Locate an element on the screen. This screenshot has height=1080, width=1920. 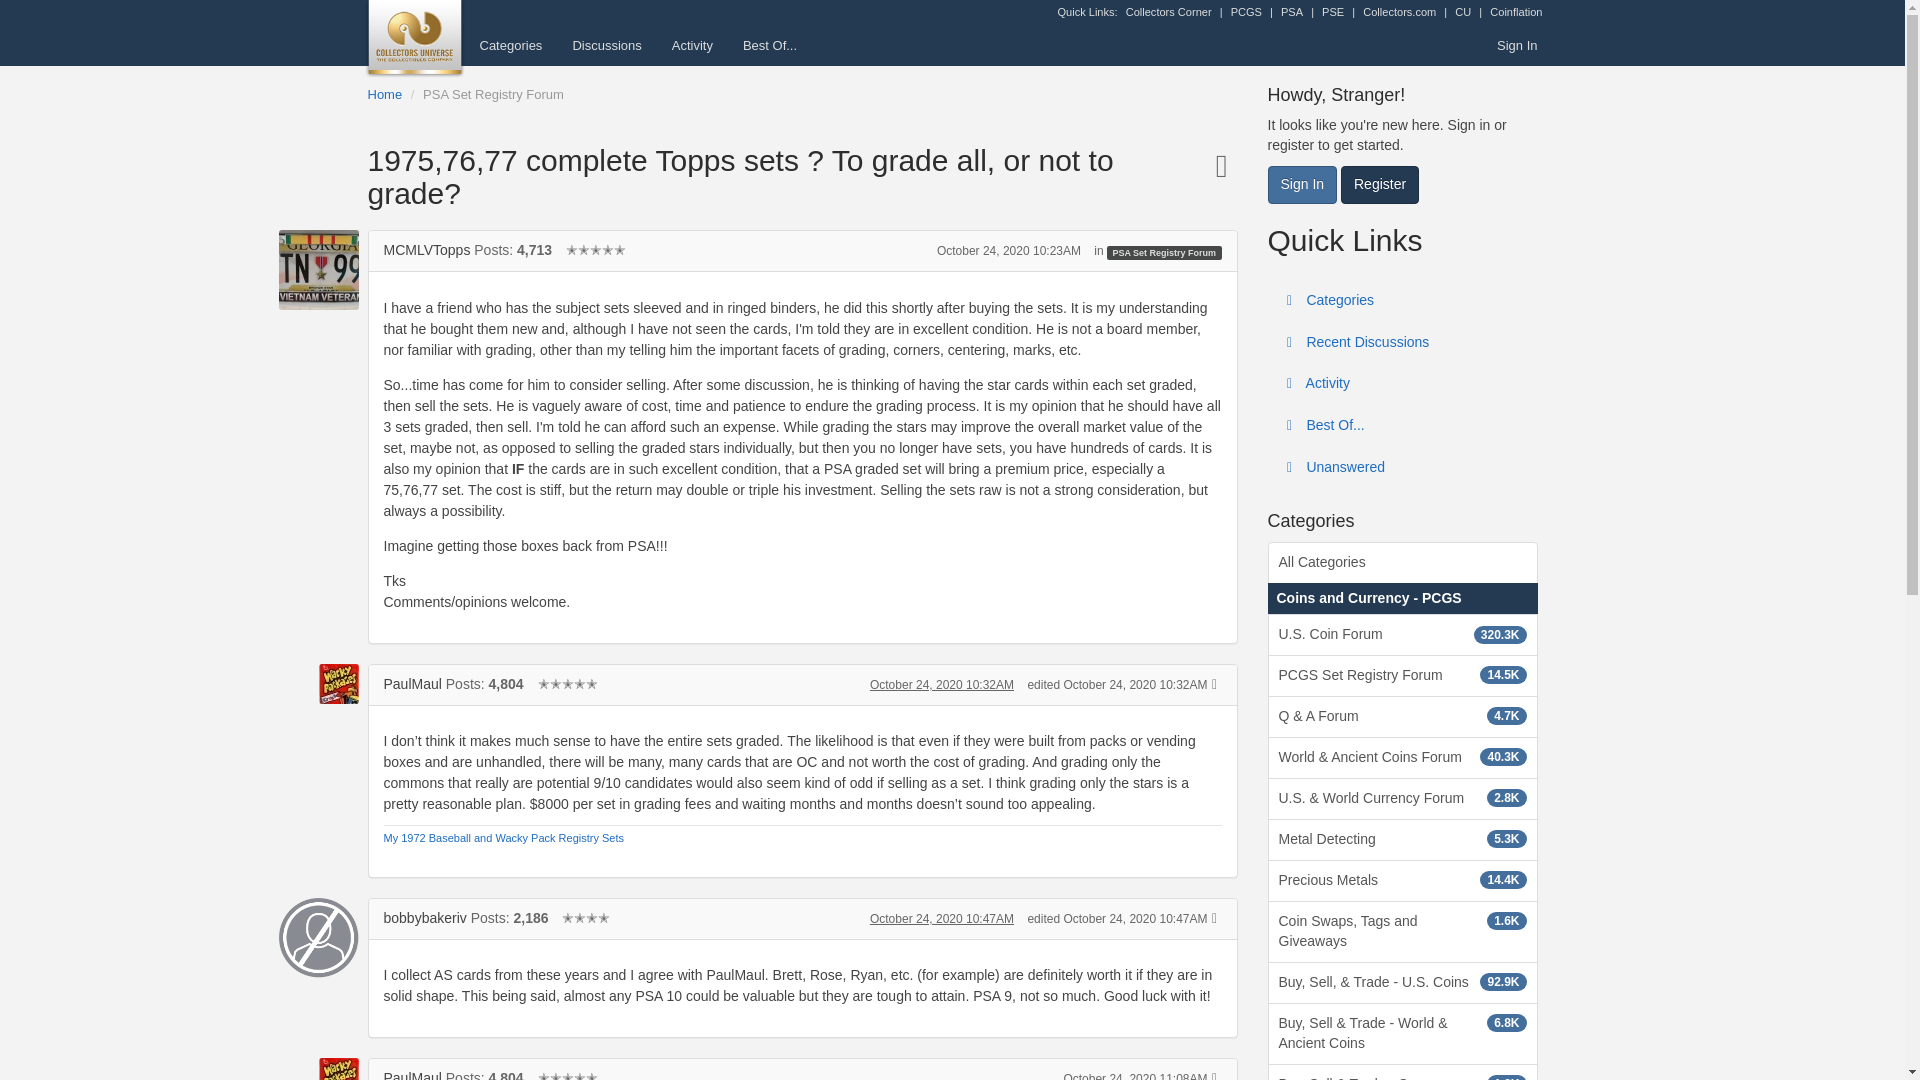
October 24, 2020 10:47AM is located at coordinates (941, 918).